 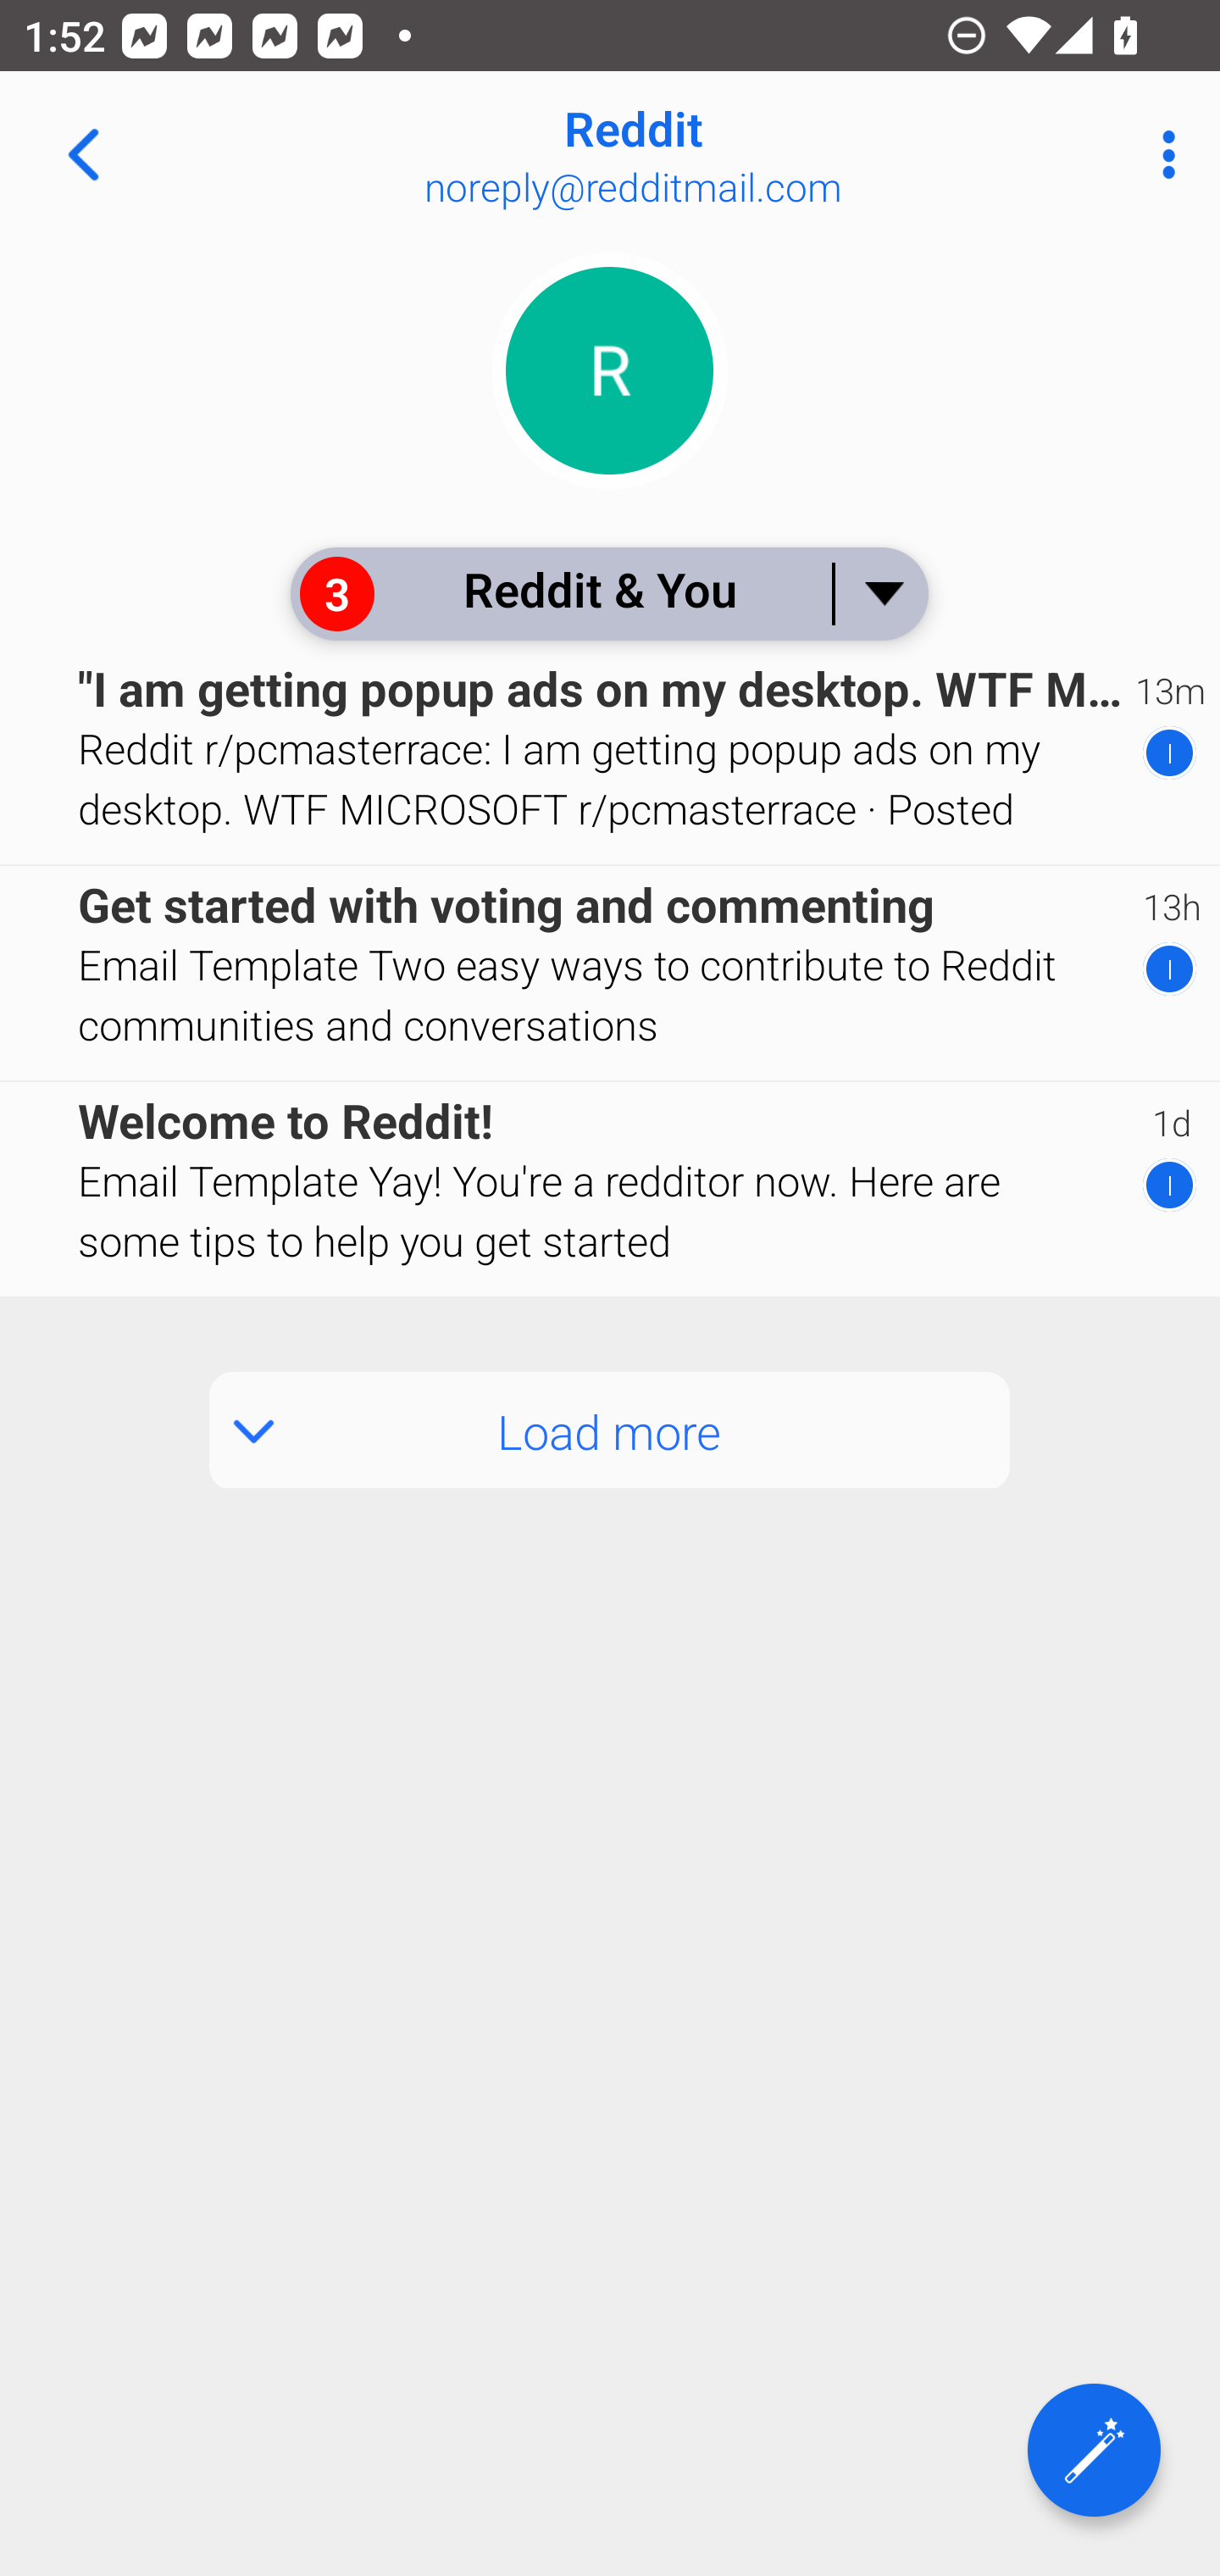 I want to click on Navigate up, so click(x=83, y=154).